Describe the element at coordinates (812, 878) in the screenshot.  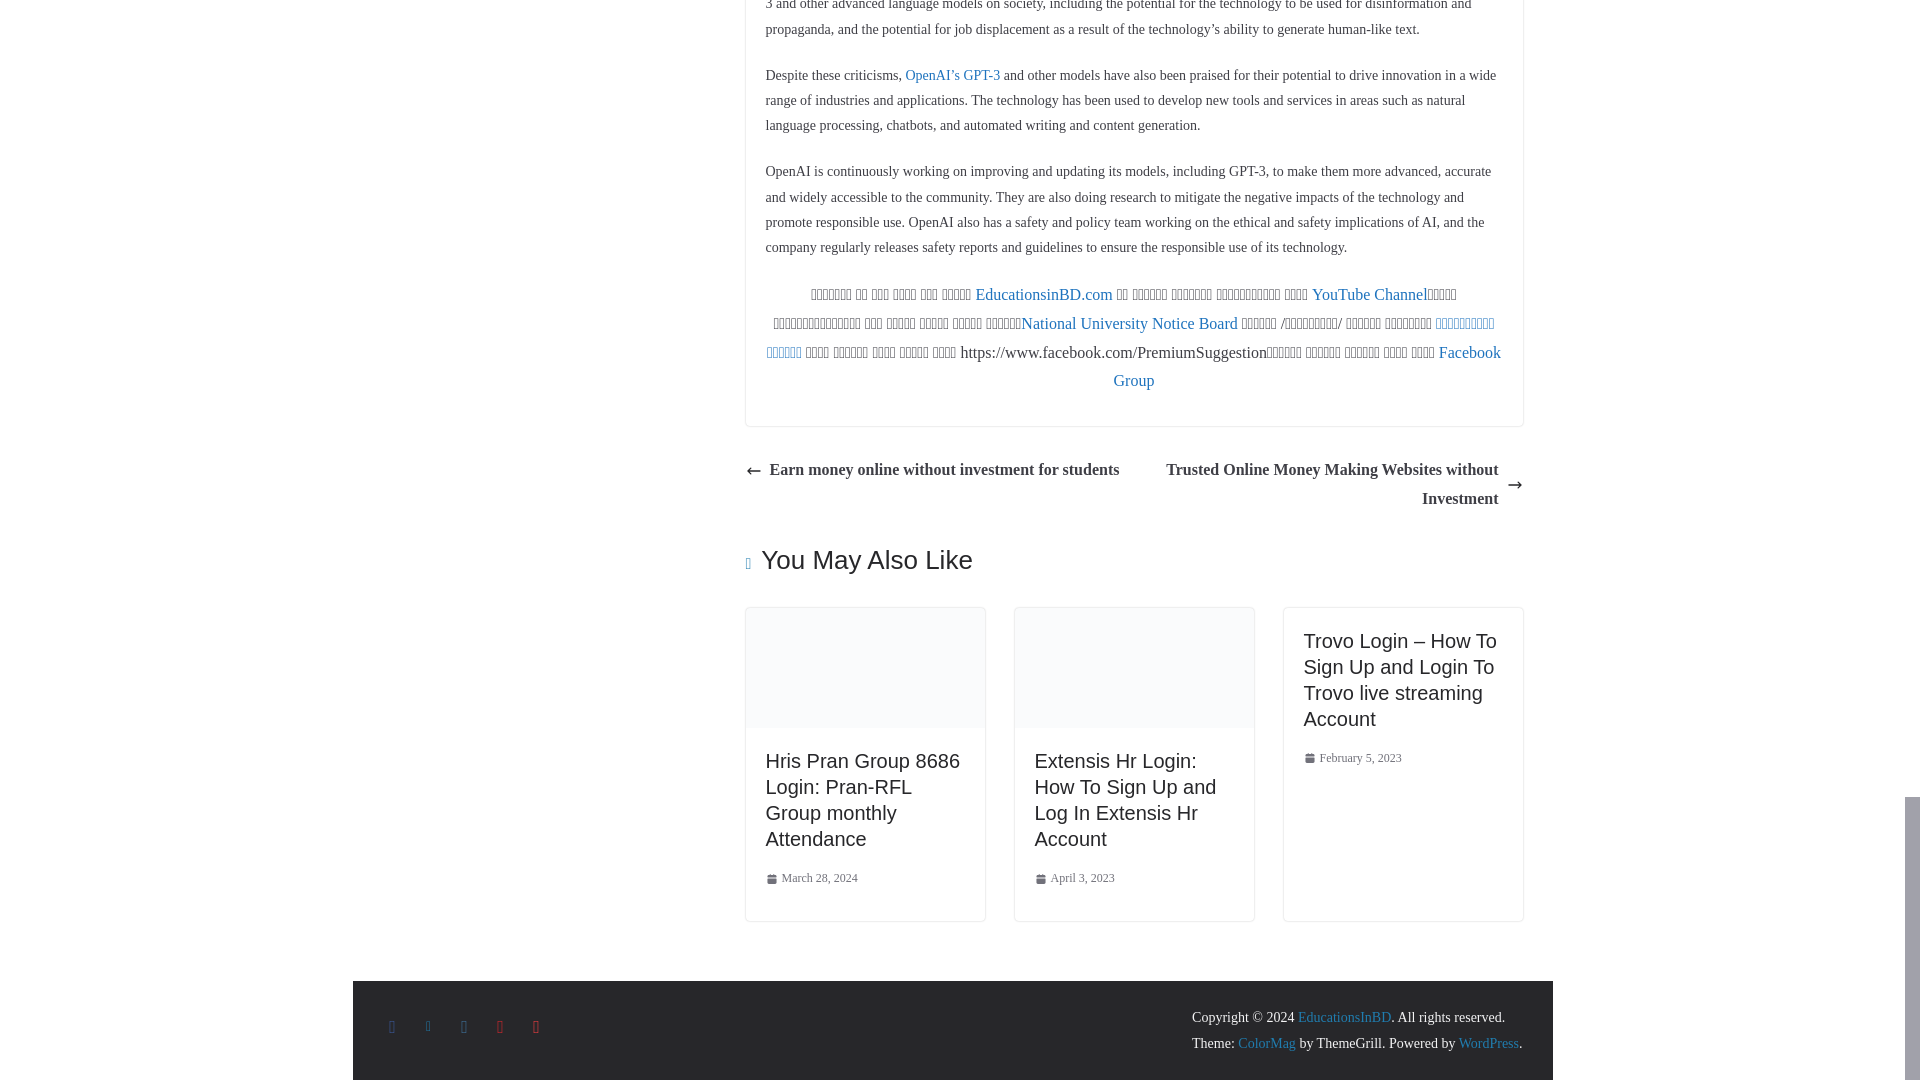
I see `10:13 AM` at that location.